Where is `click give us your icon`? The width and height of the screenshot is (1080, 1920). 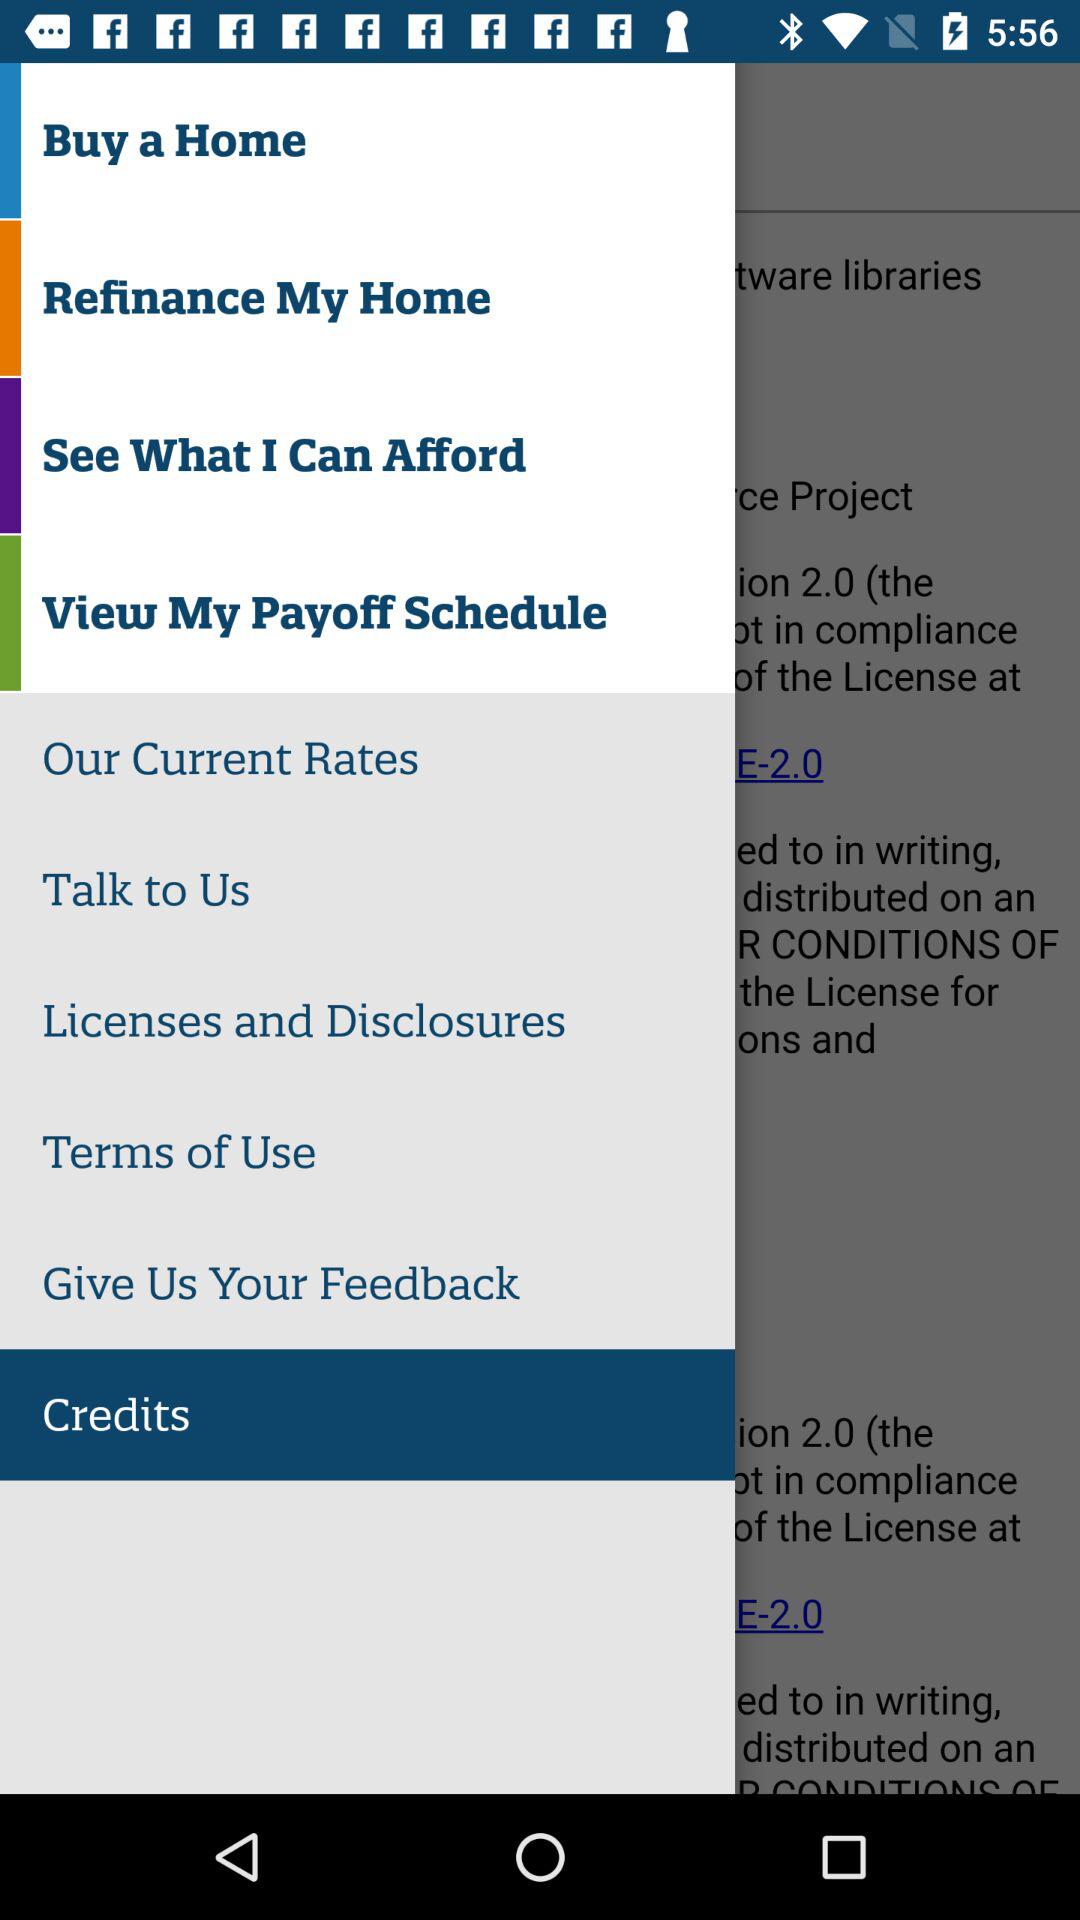 click give us your icon is located at coordinates (388, 1283).